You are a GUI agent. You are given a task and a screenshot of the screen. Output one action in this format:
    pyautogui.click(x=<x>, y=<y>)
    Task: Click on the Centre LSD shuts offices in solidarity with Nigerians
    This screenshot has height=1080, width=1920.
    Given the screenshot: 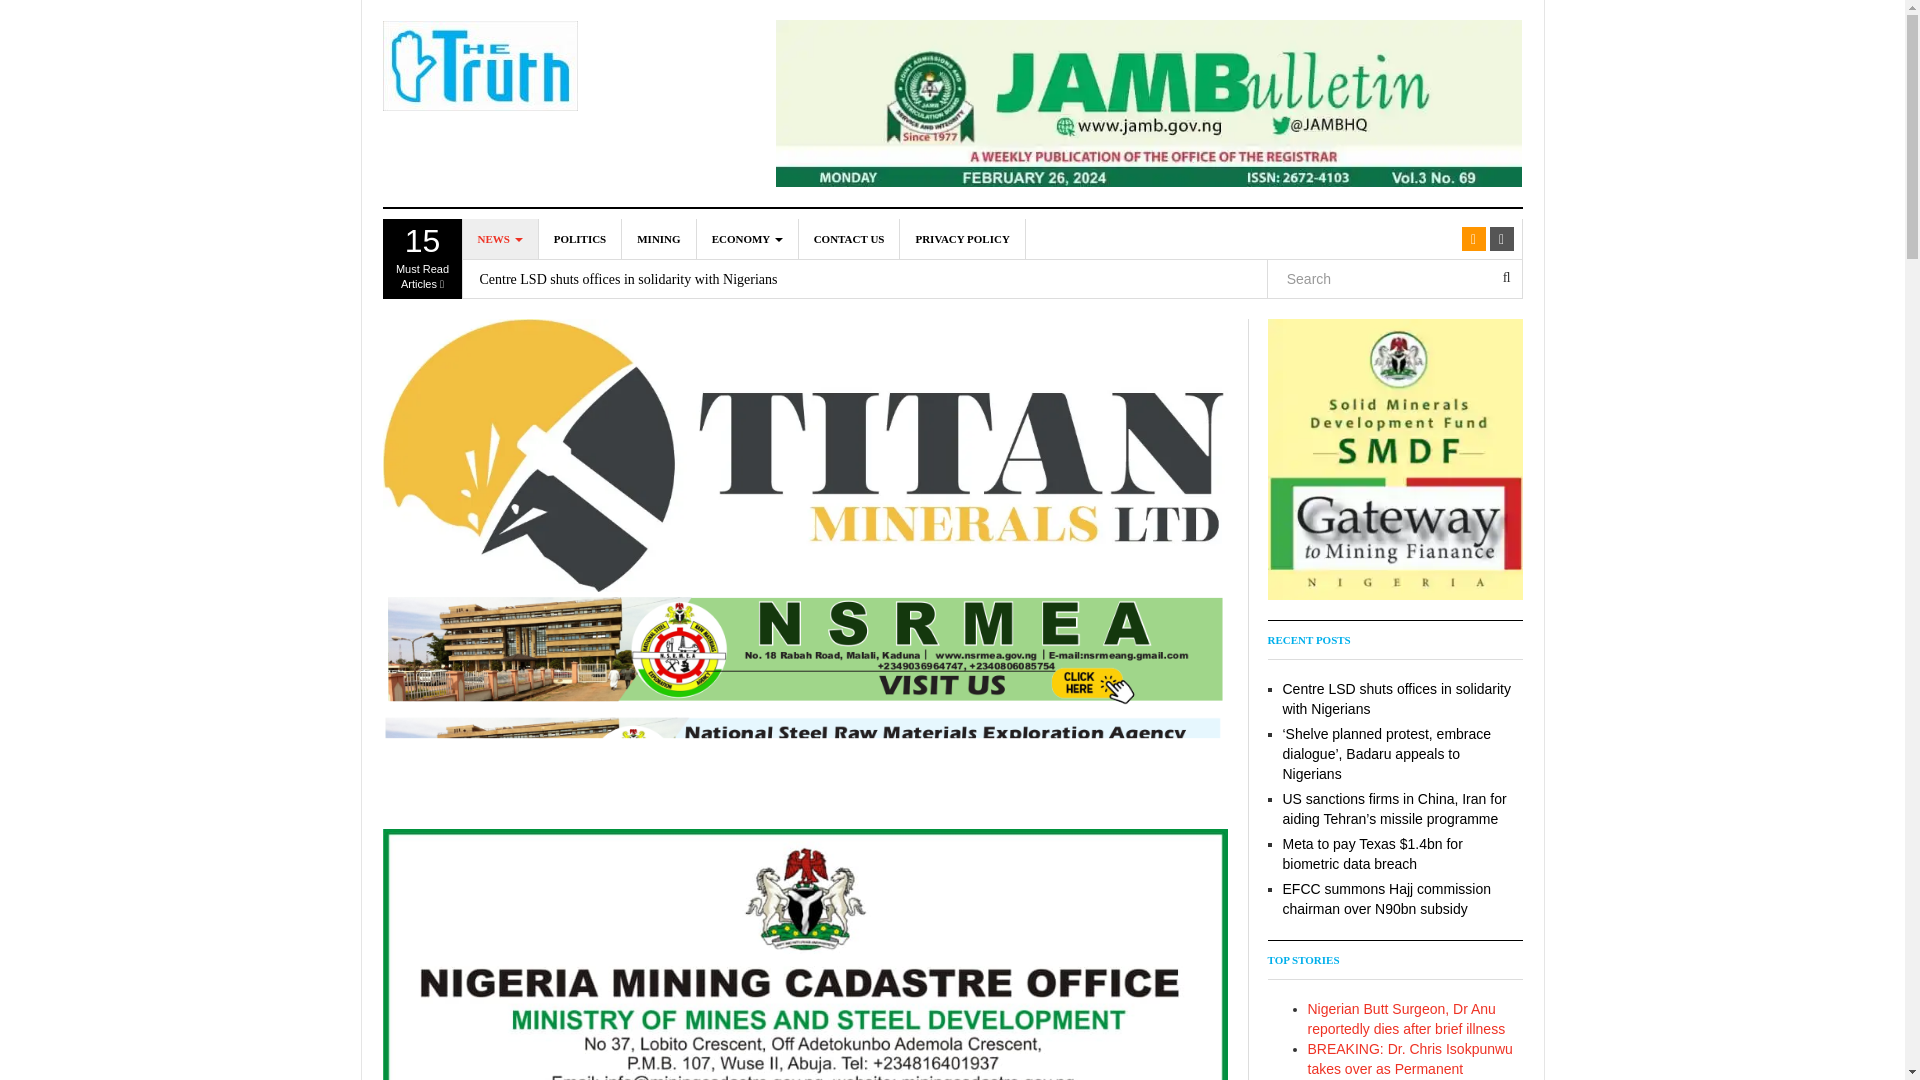 What is the action you would take?
    pyautogui.click(x=849, y=239)
    